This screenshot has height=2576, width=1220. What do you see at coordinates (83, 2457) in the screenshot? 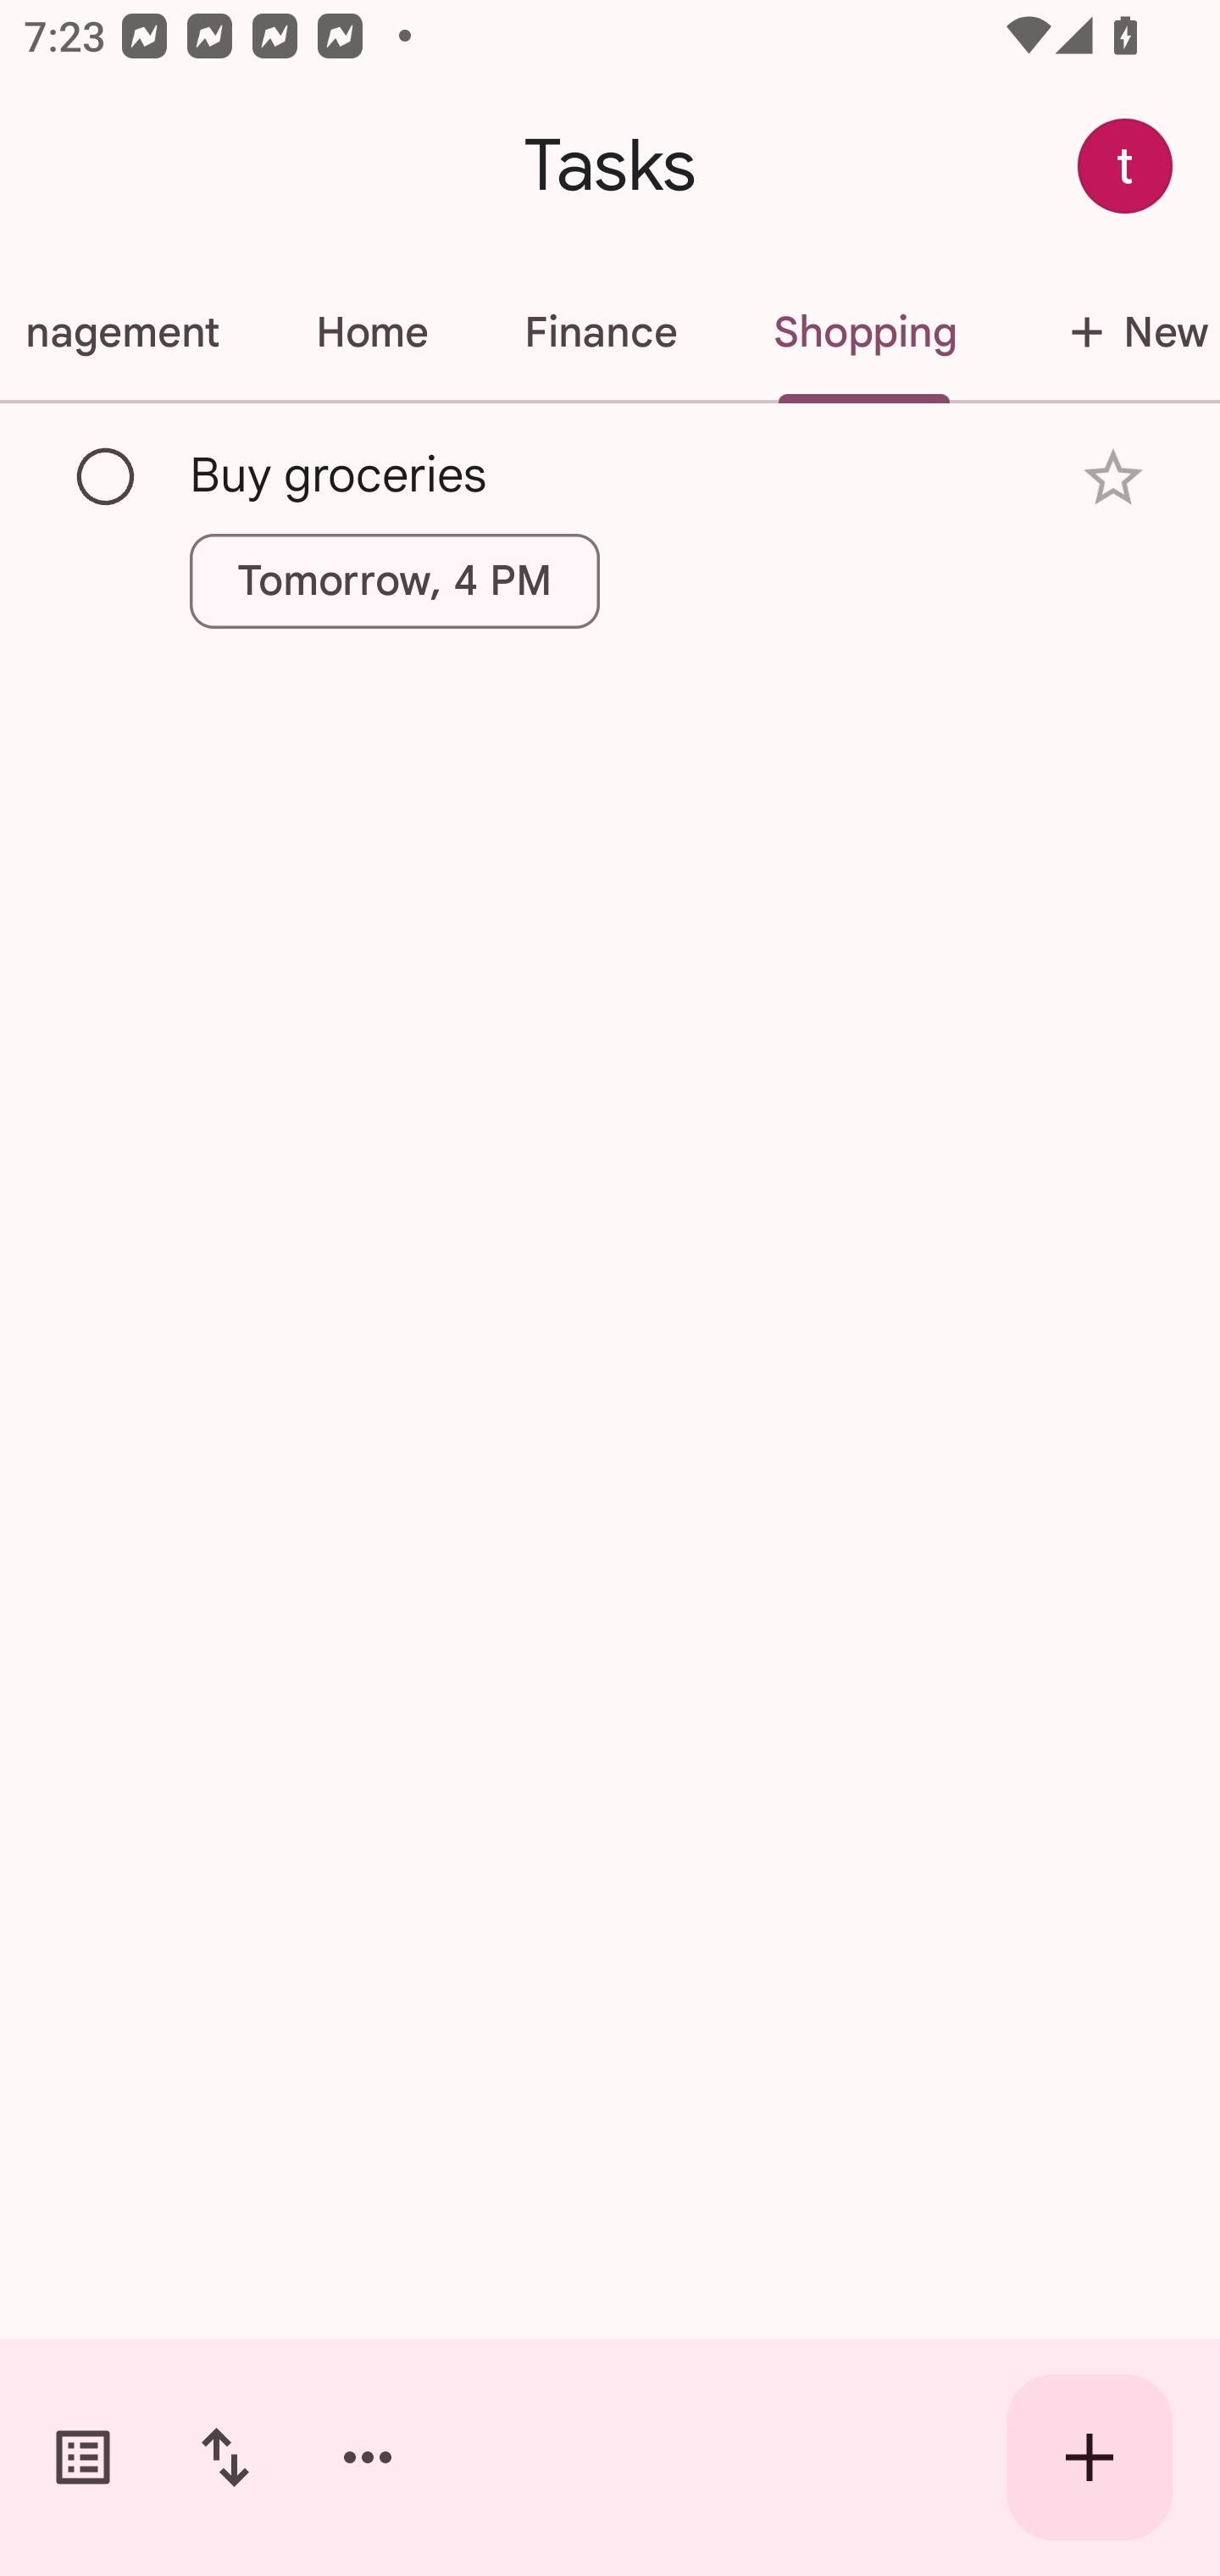
I see `Switch task lists` at bounding box center [83, 2457].